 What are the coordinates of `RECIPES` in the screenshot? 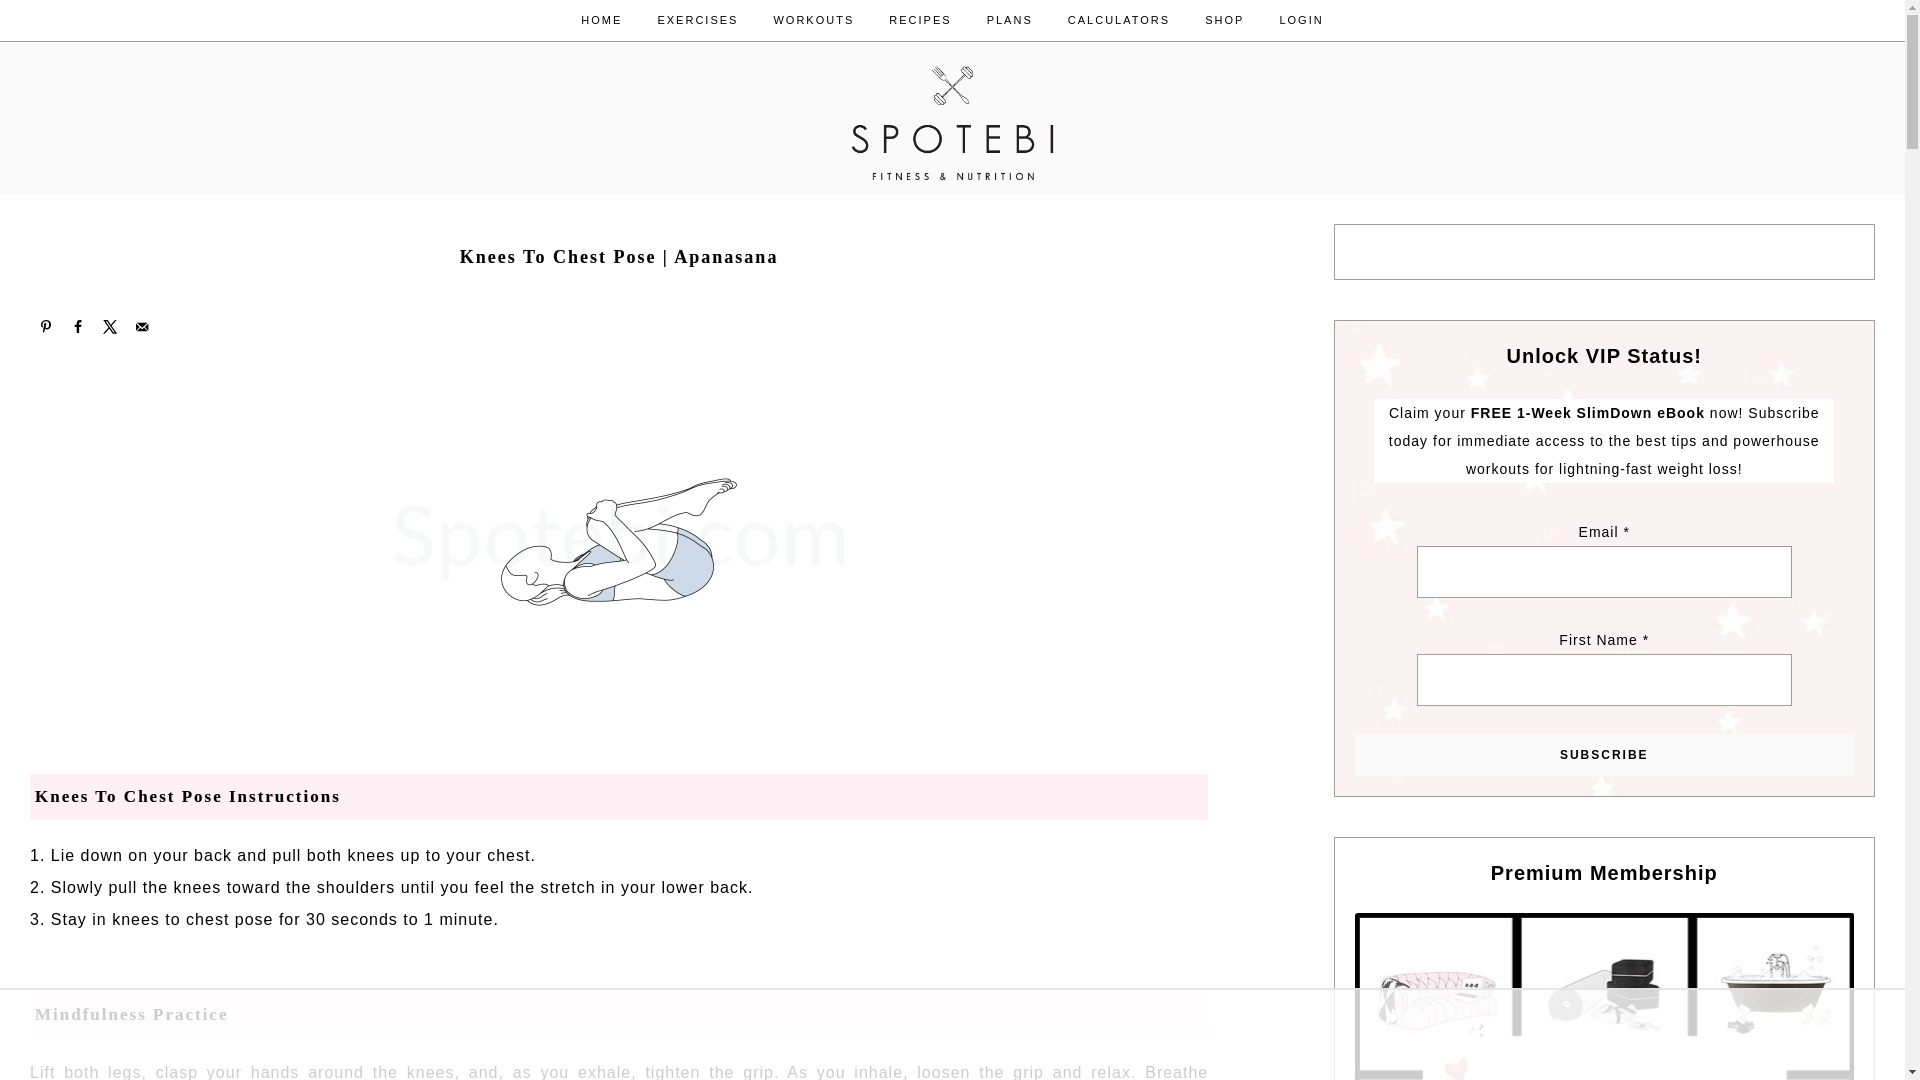 It's located at (919, 20).